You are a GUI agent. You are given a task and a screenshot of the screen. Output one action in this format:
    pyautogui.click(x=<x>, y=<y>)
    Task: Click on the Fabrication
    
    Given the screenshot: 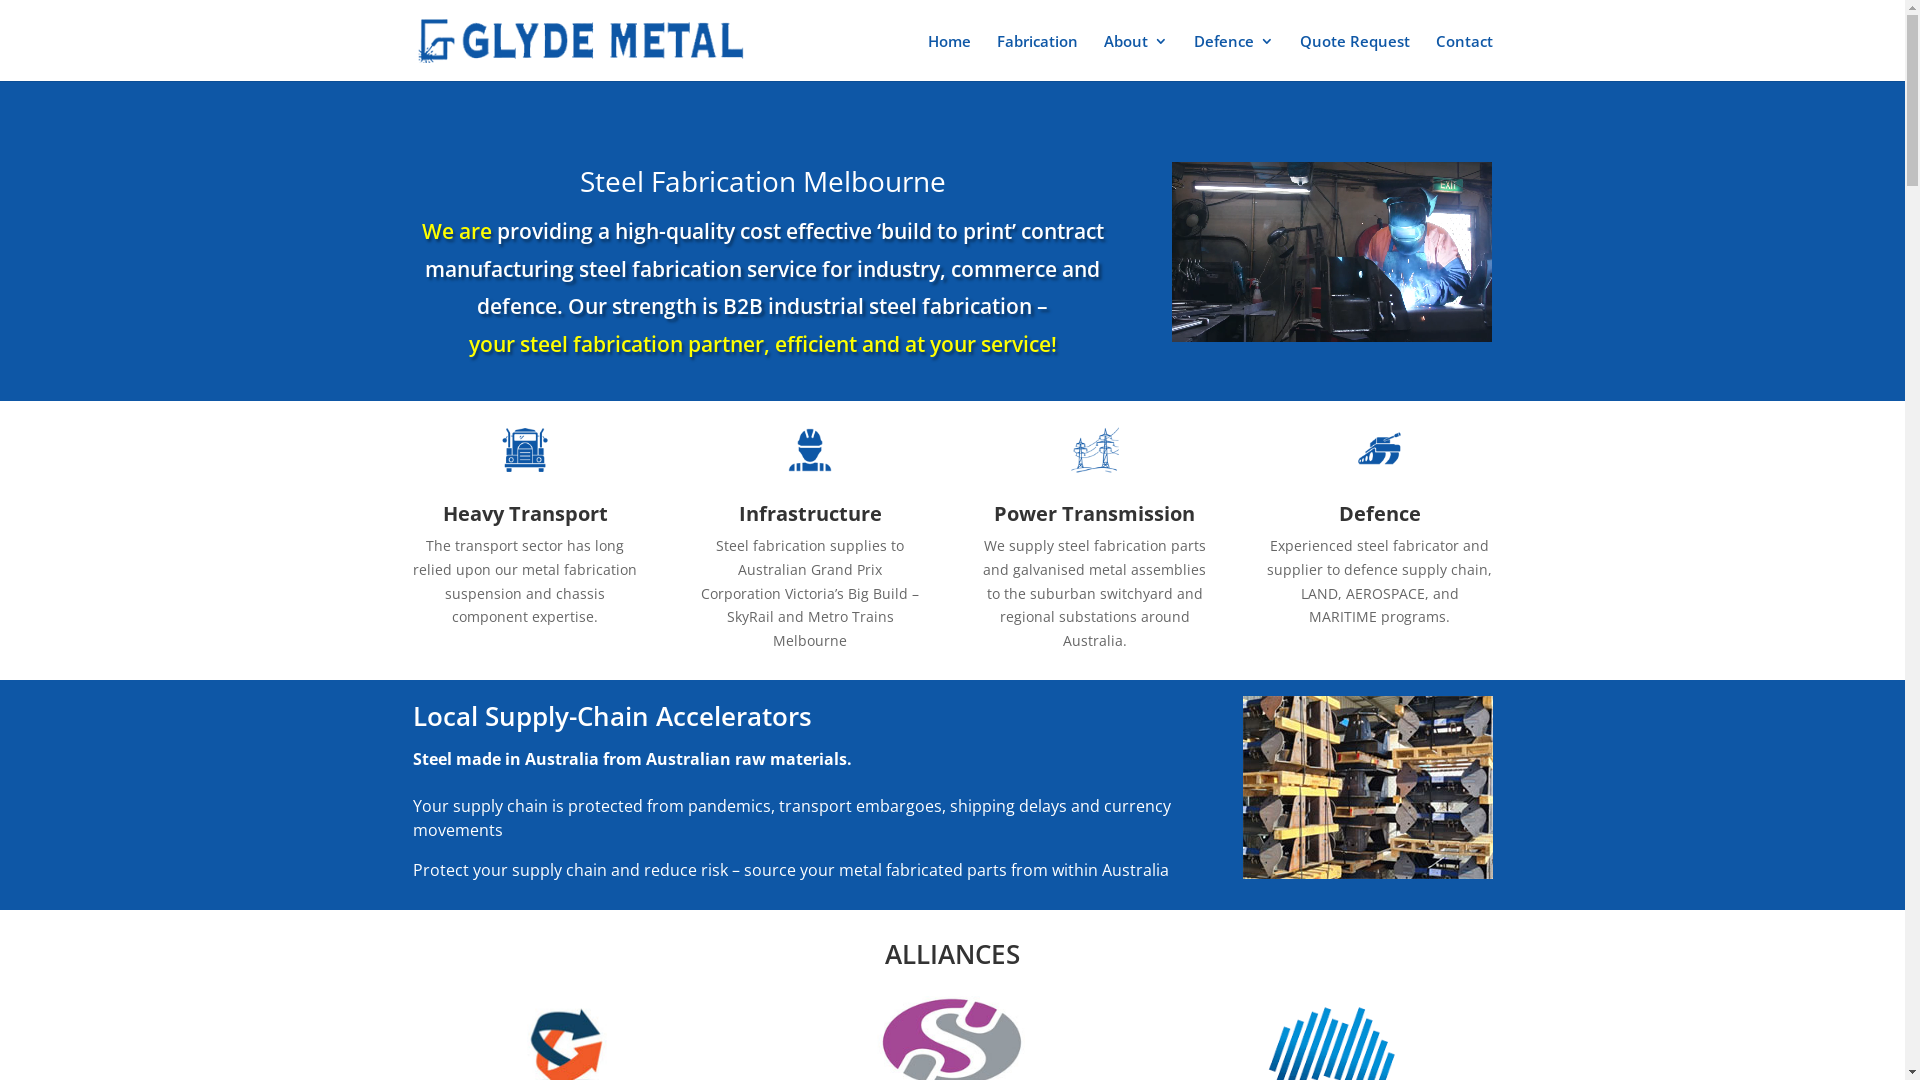 What is the action you would take?
    pyautogui.click(x=1036, y=58)
    